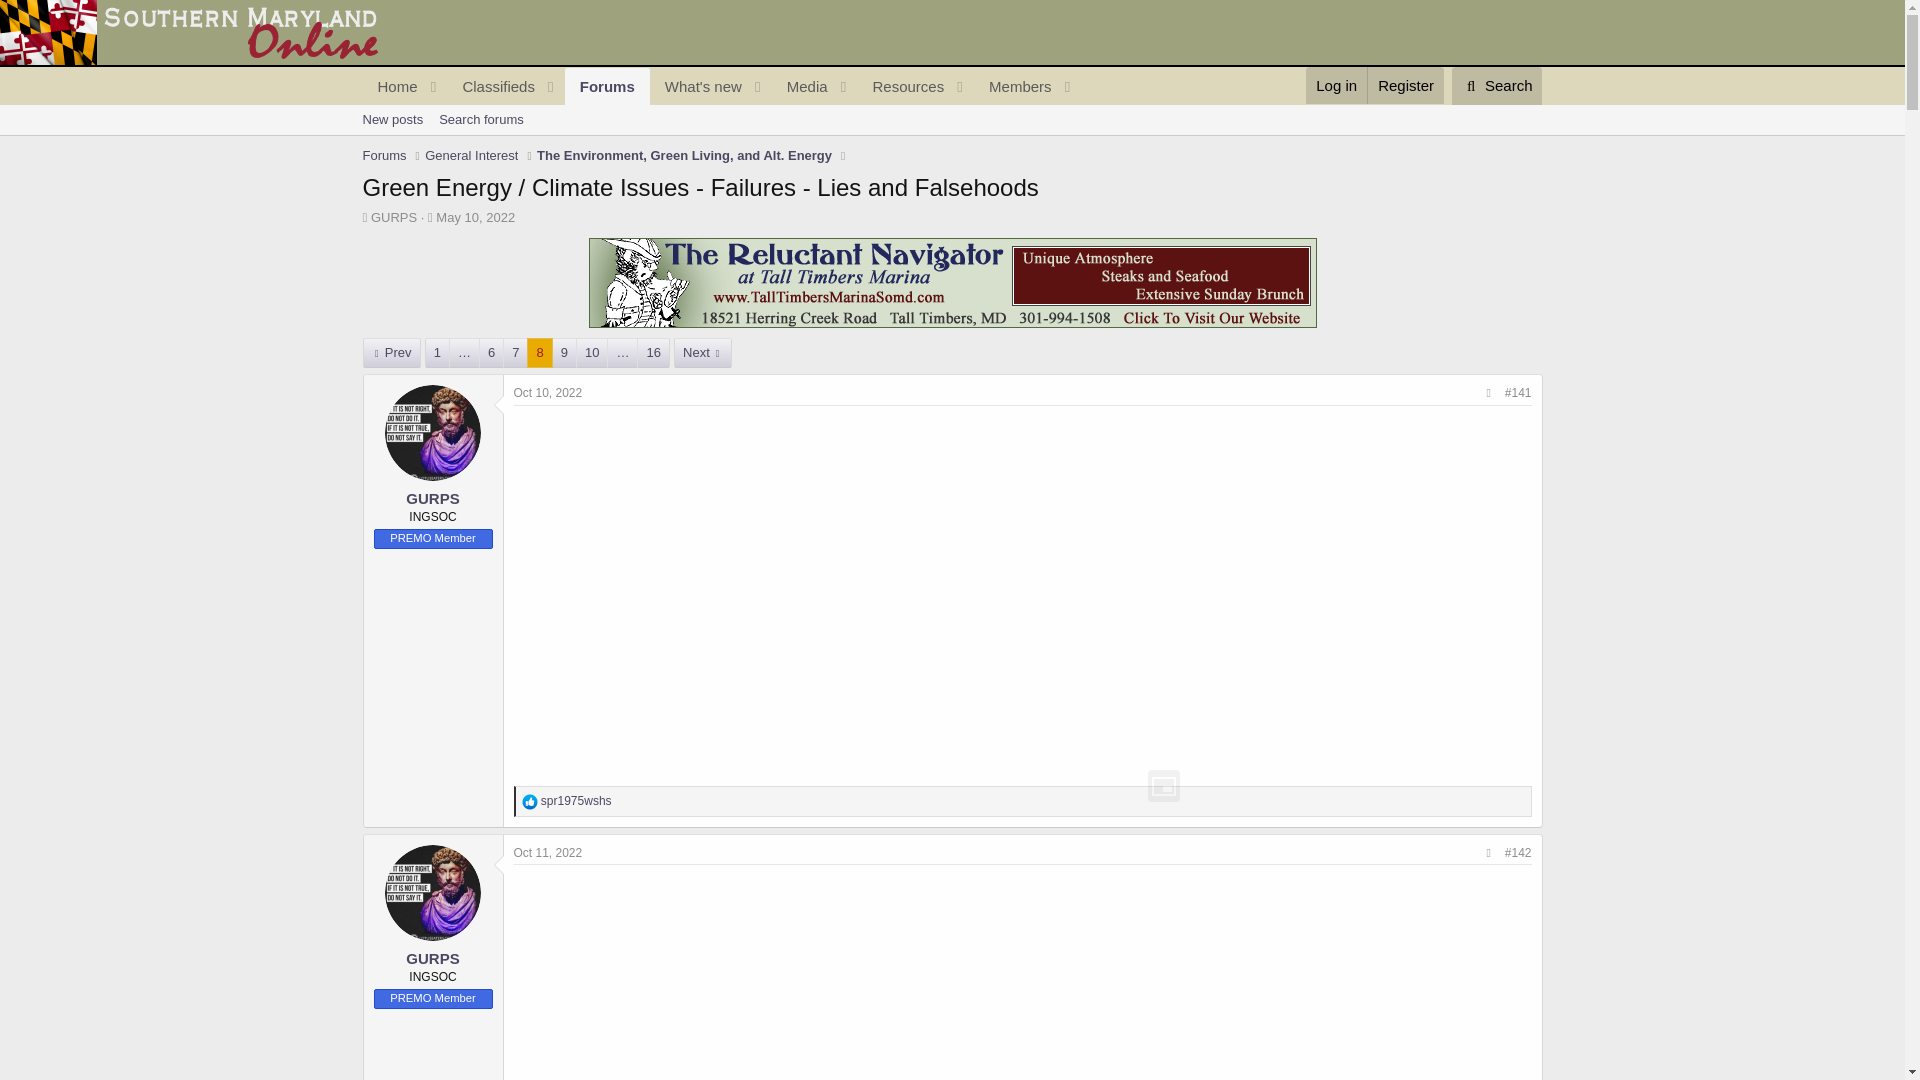 The image size is (1920, 1080). Describe the element at coordinates (951, 282) in the screenshot. I see `Reluctant Navigator at Tall Timbers Marina` at that location.